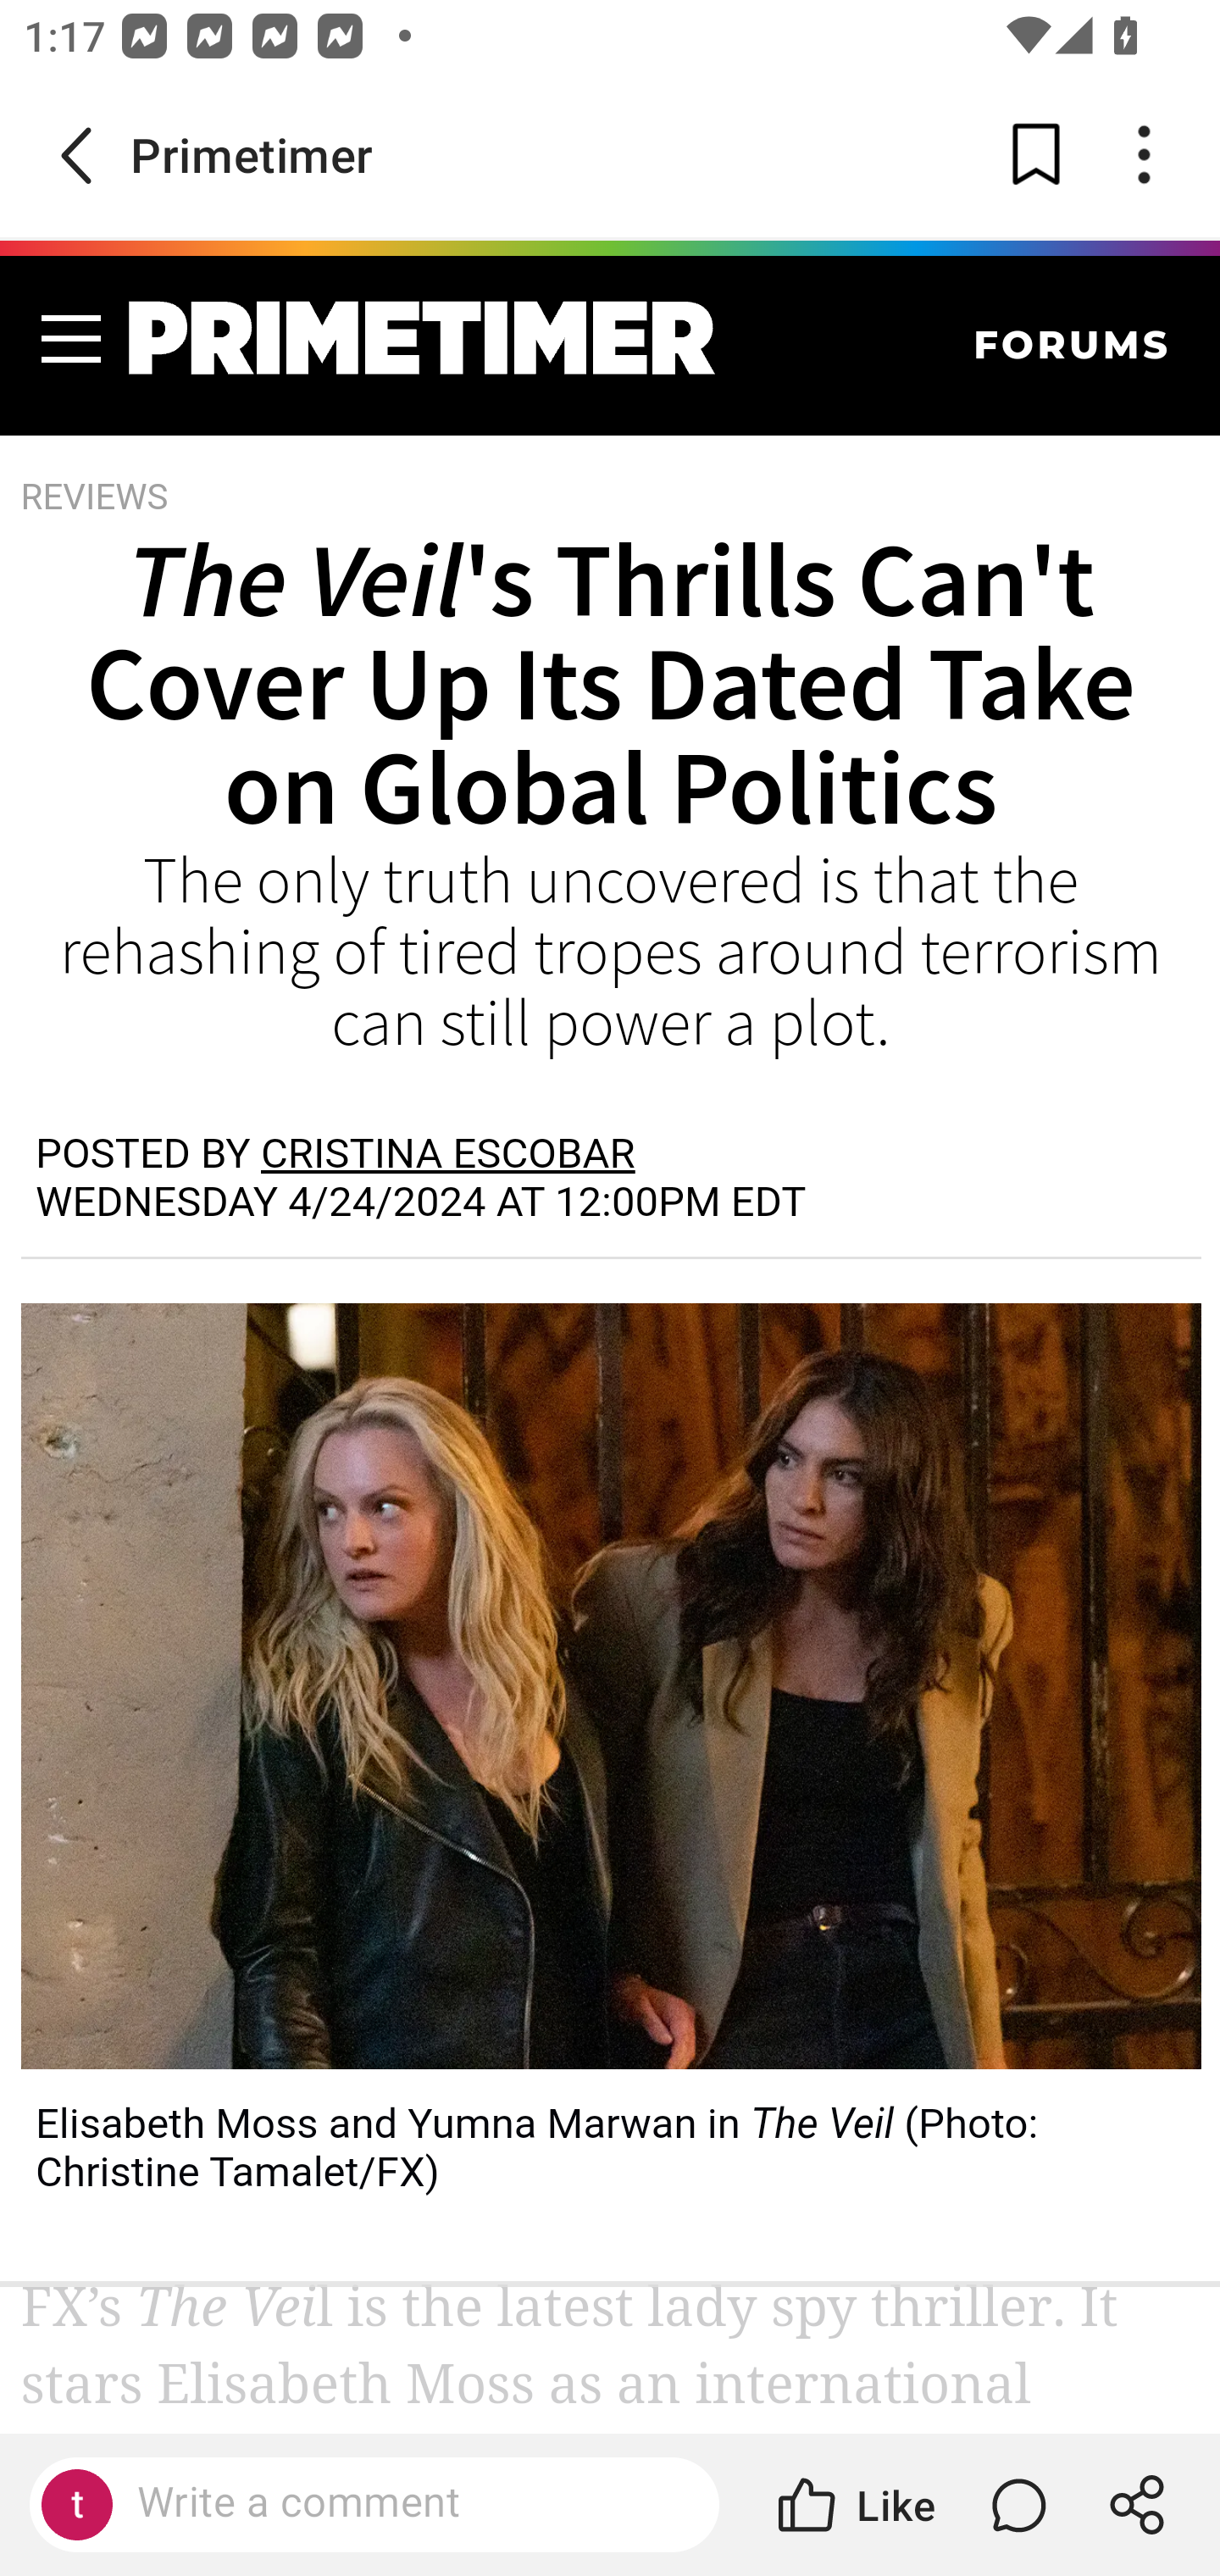 The image size is (1220, 2576). I want to click on CRISTINA ESCOBAR, so click(446, 1154).